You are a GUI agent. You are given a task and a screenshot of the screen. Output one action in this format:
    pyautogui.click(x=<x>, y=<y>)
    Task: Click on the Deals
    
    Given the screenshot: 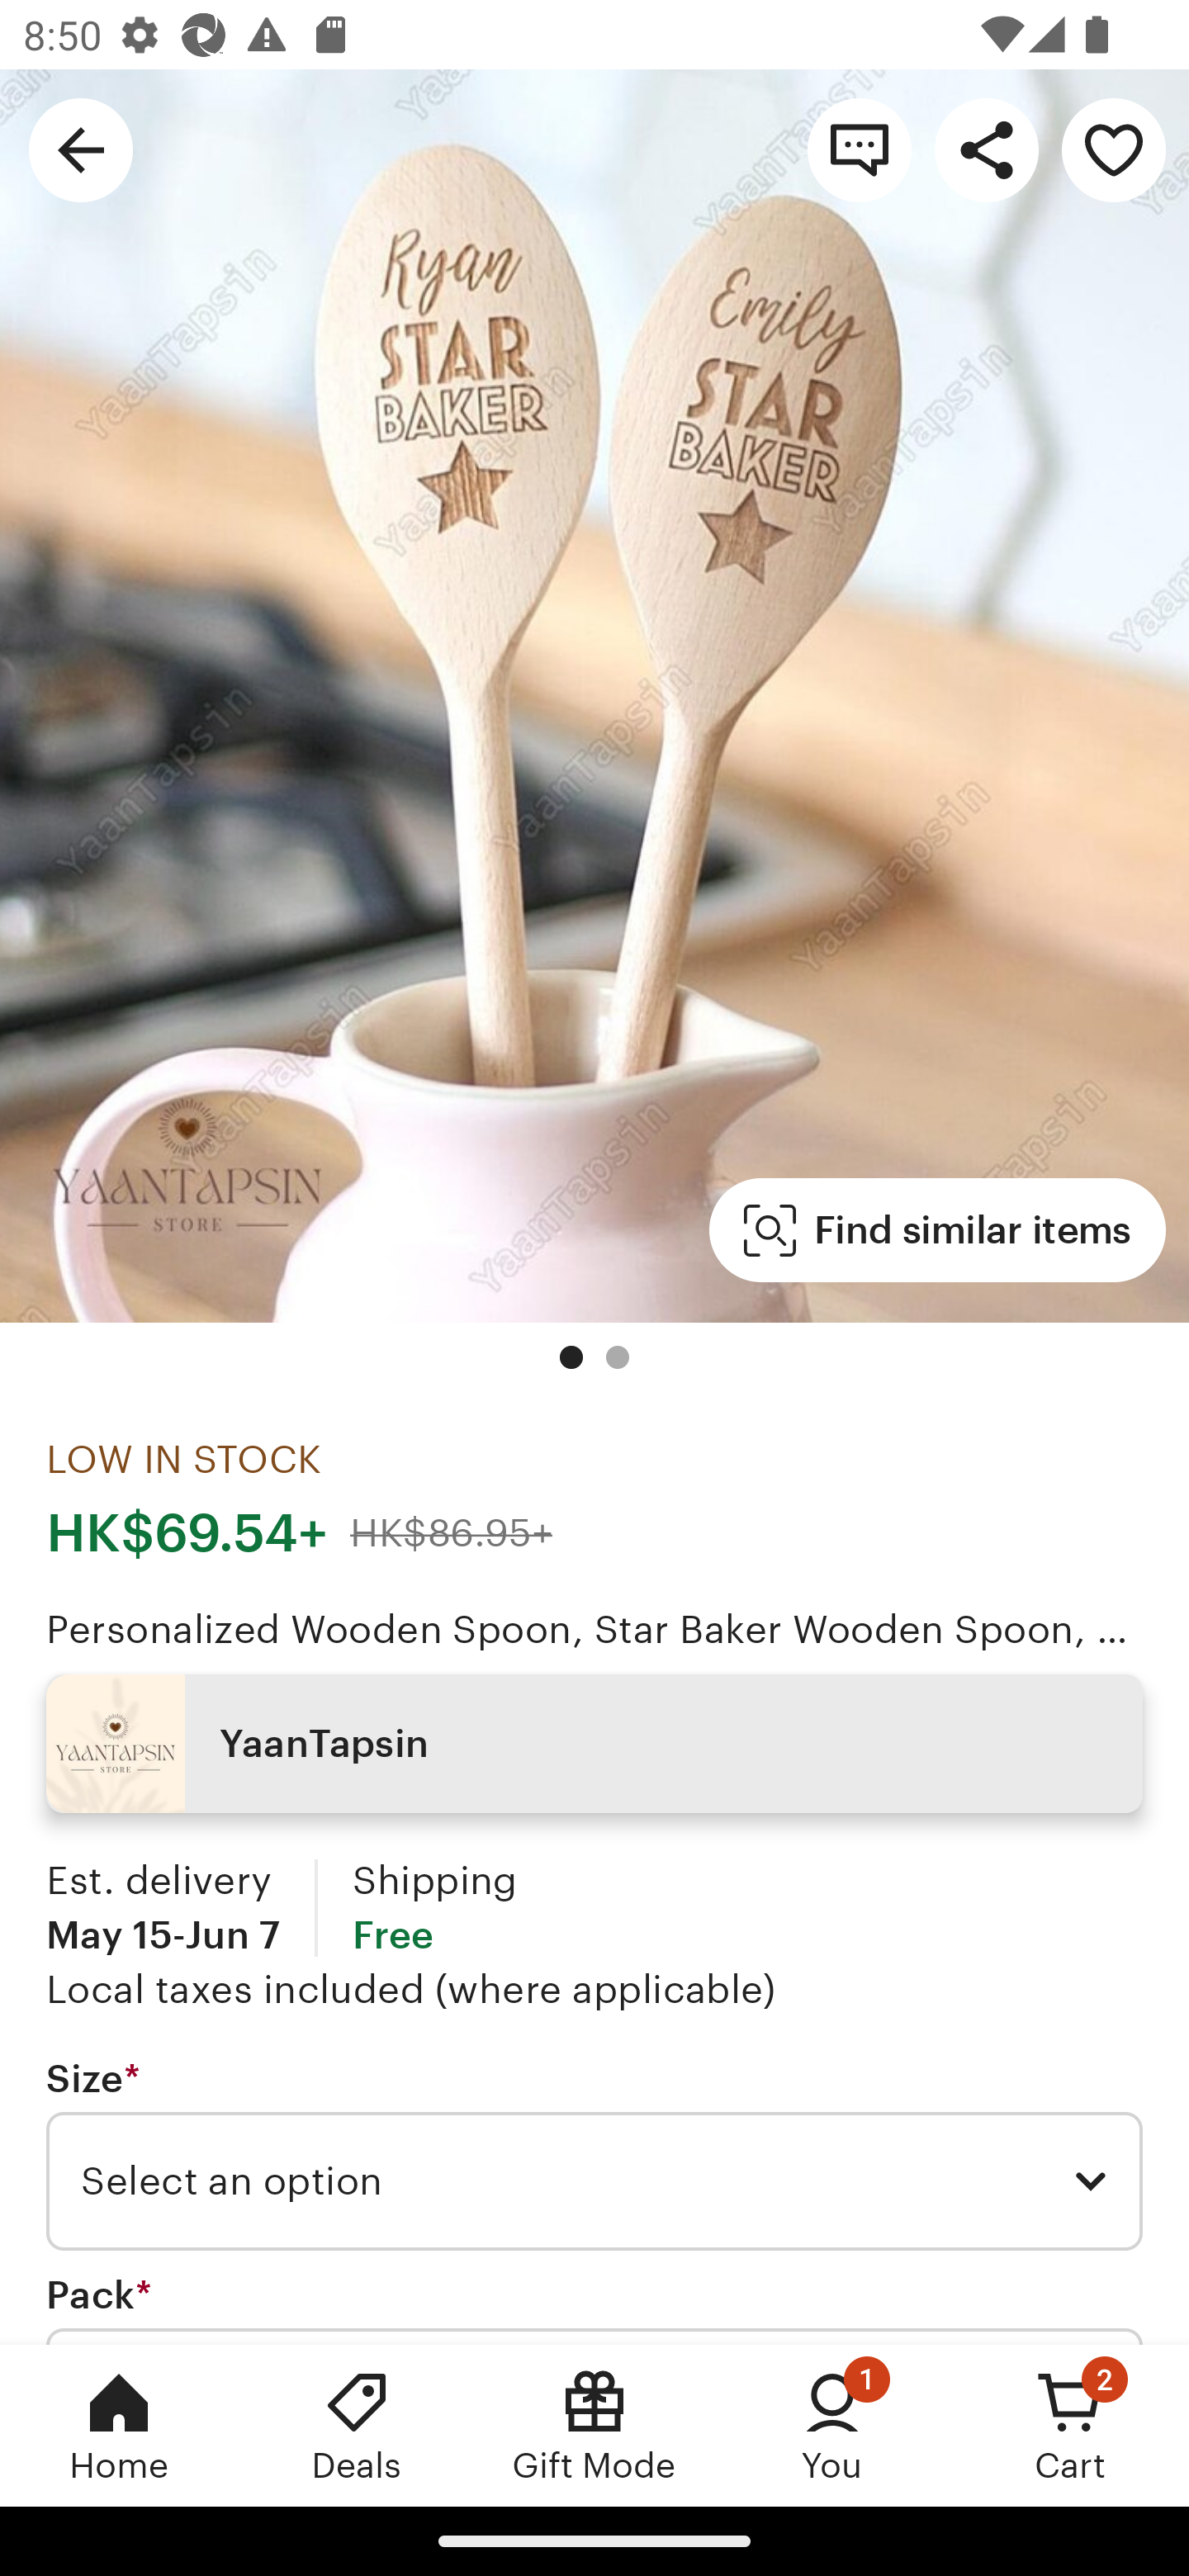 What is the action you would take?
    pyautogui.click(x=357, y=2425)
    